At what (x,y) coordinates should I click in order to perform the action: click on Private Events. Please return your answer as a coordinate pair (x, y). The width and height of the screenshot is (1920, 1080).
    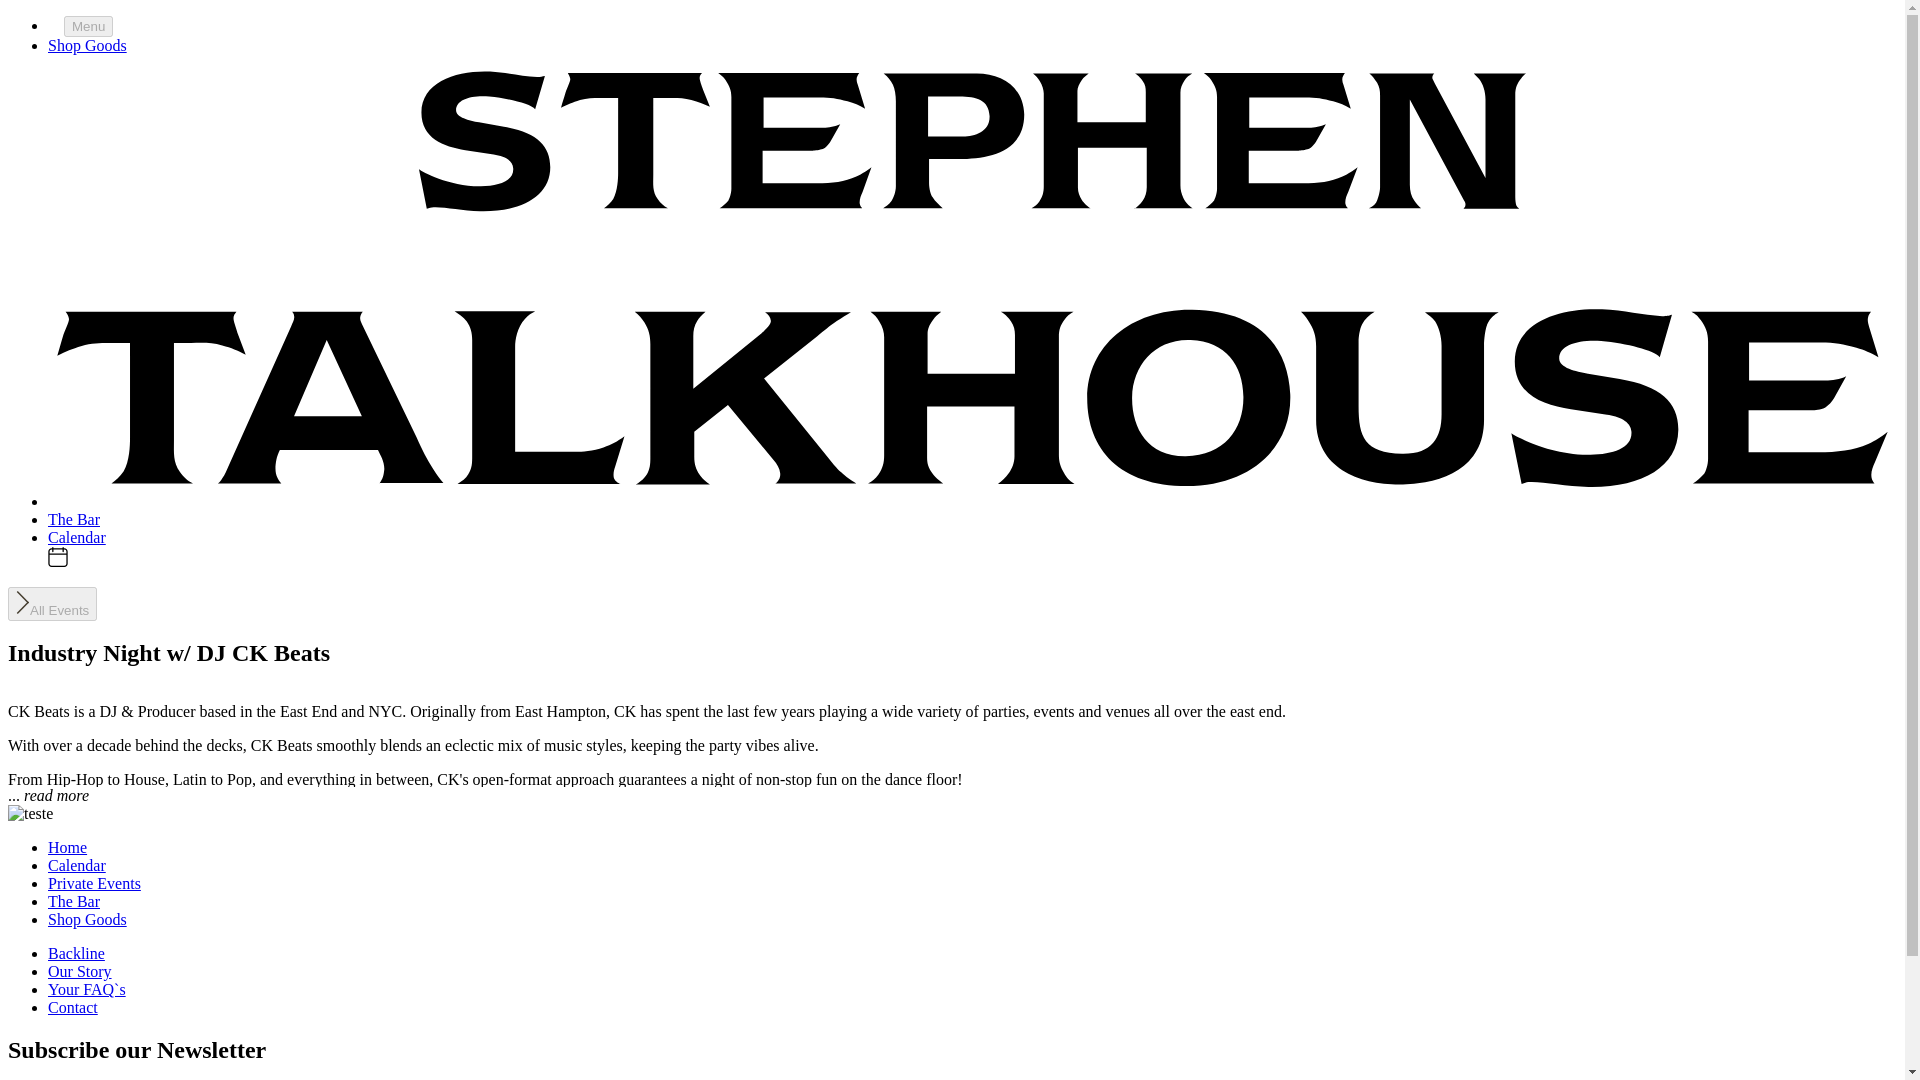
    Looking at the image, I should click on (94, 883).